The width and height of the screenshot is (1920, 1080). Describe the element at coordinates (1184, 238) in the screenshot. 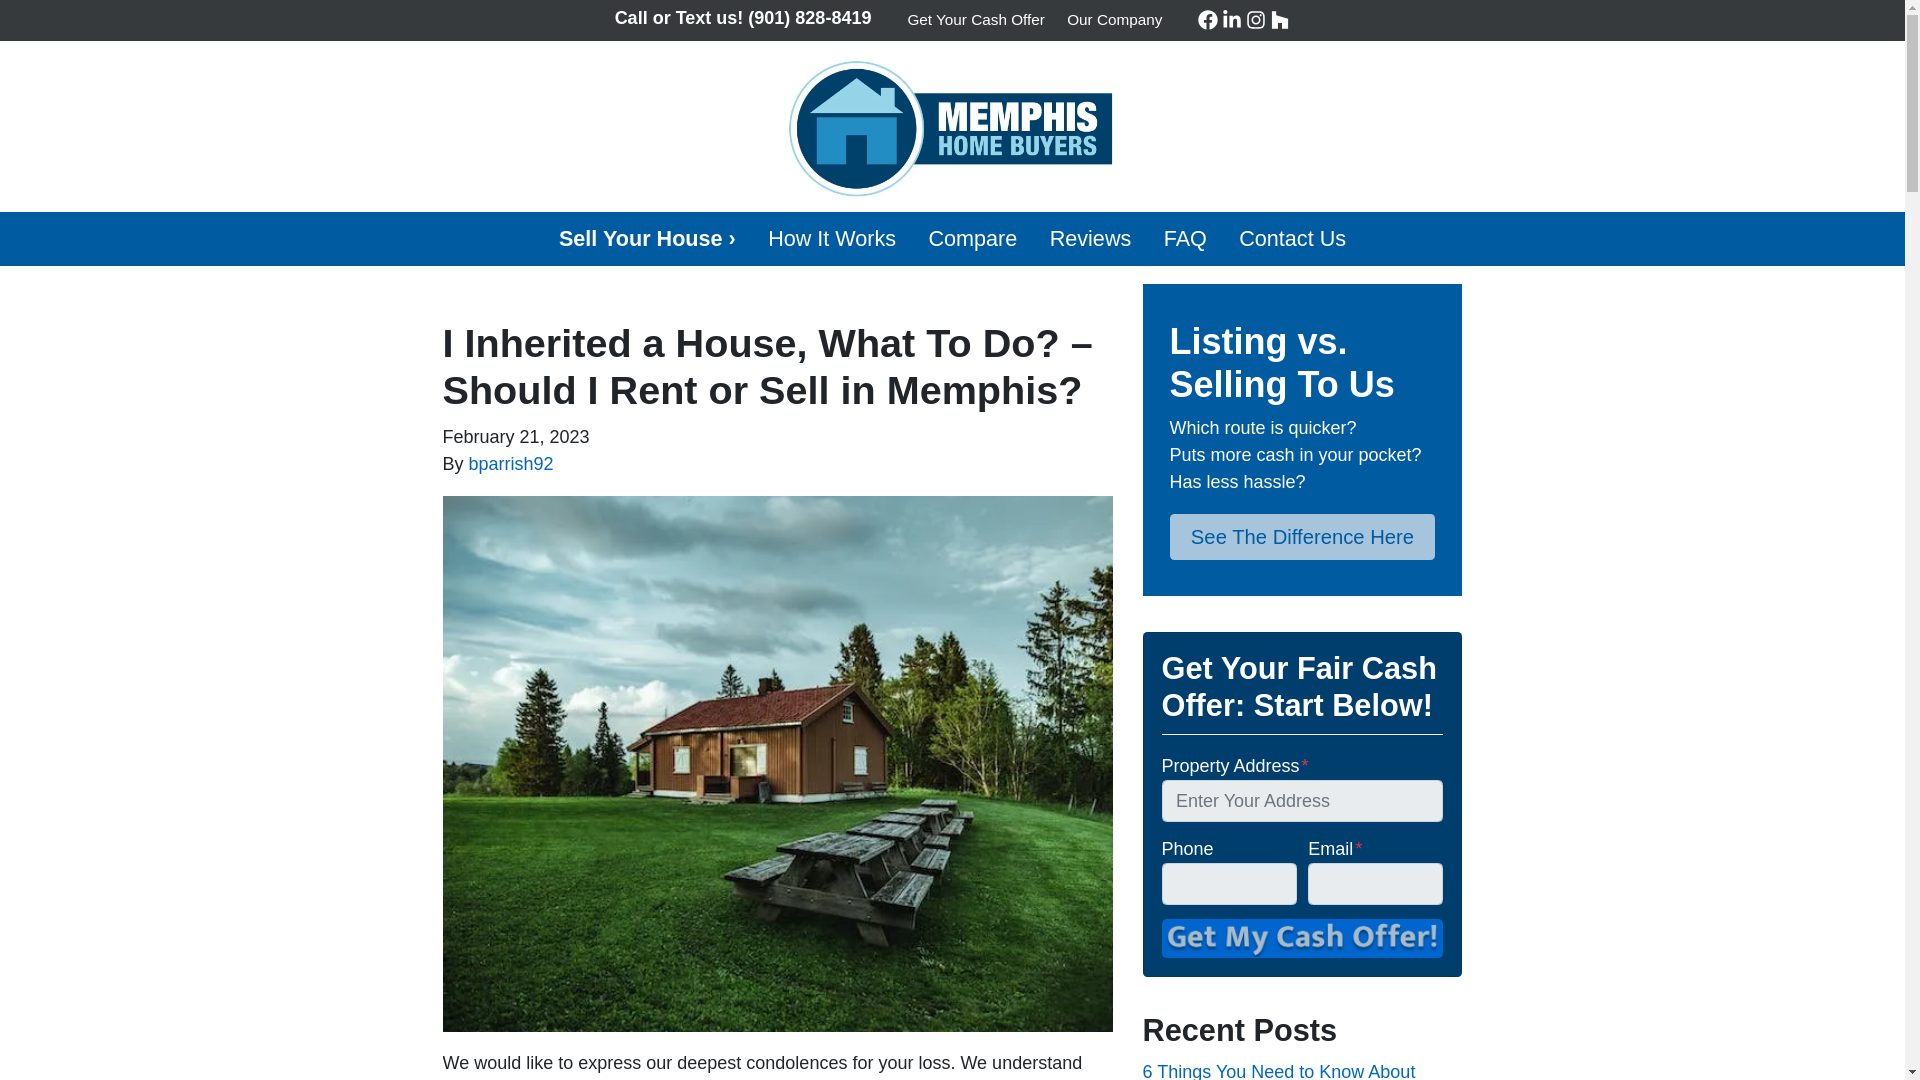

I see `FAQ` at that location.